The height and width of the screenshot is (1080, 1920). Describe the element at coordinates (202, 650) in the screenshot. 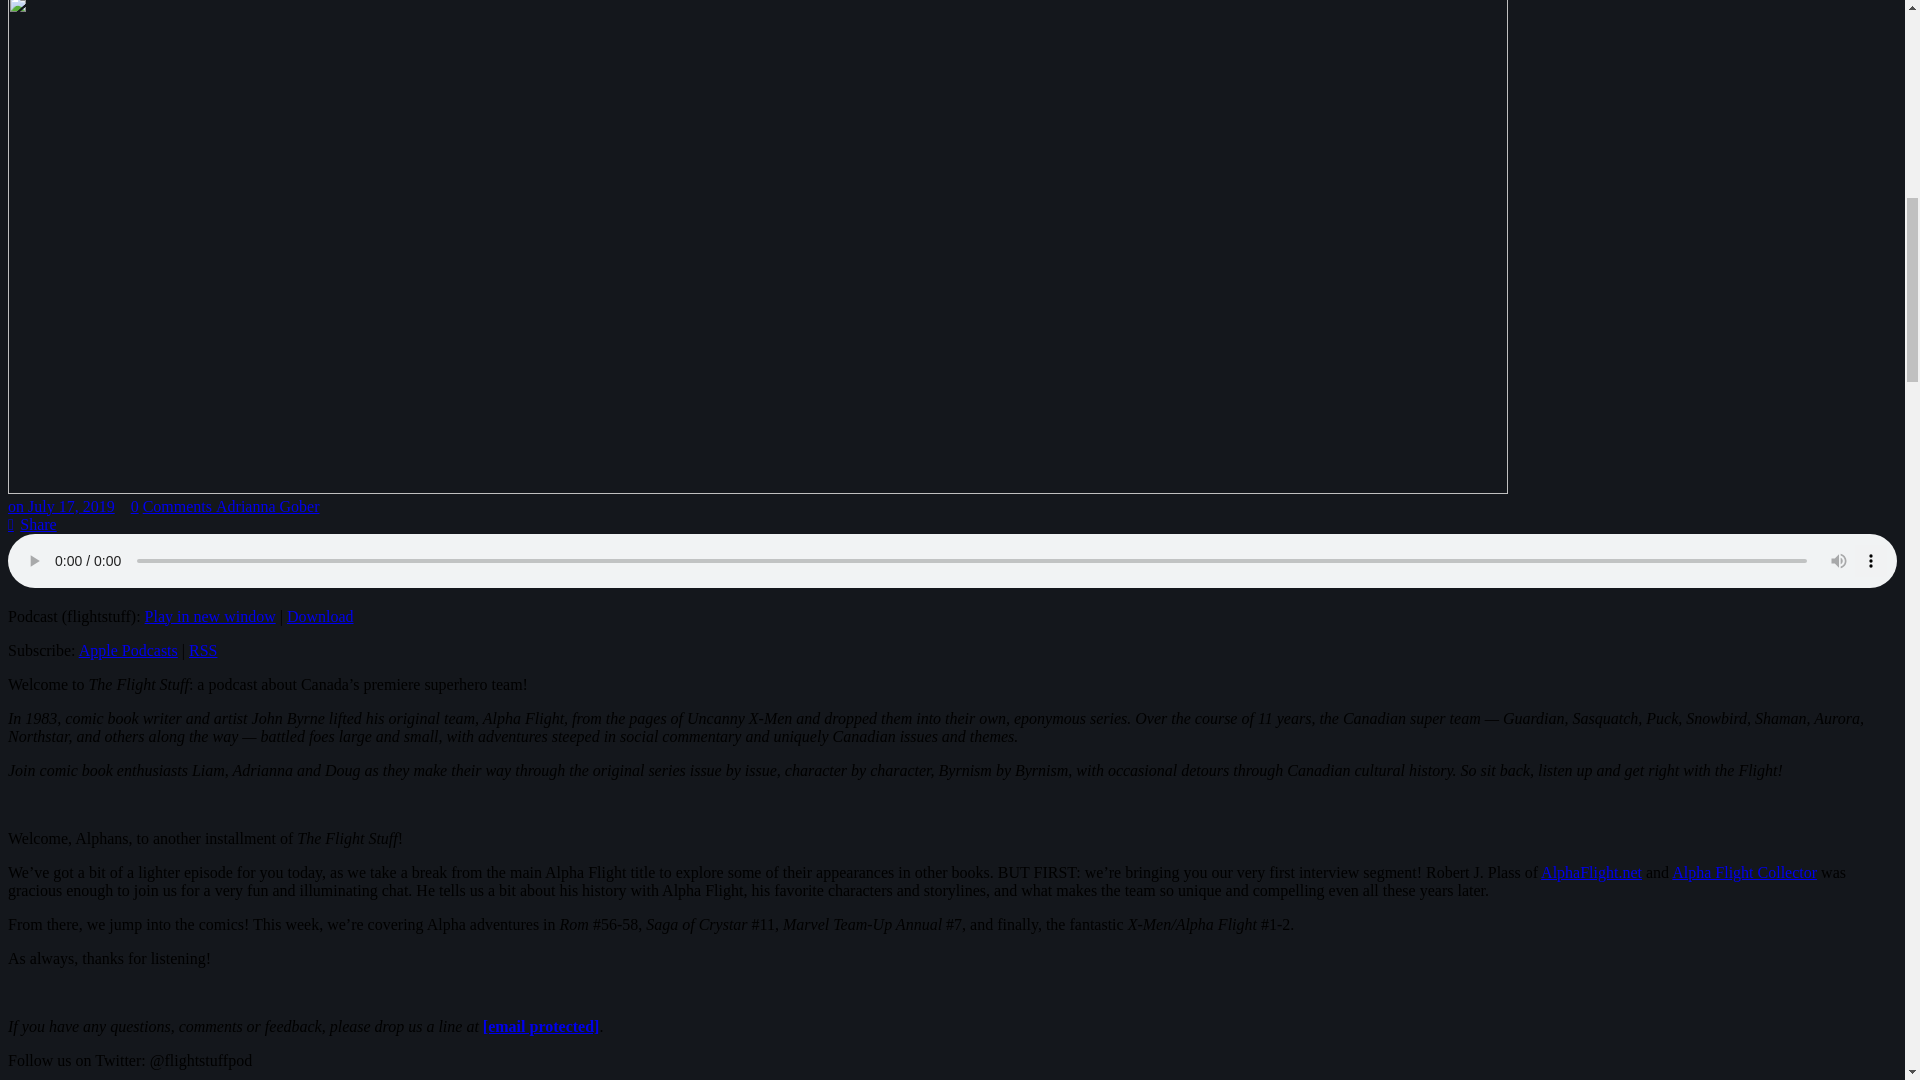

I see `Subscribe via RSS` at that location.